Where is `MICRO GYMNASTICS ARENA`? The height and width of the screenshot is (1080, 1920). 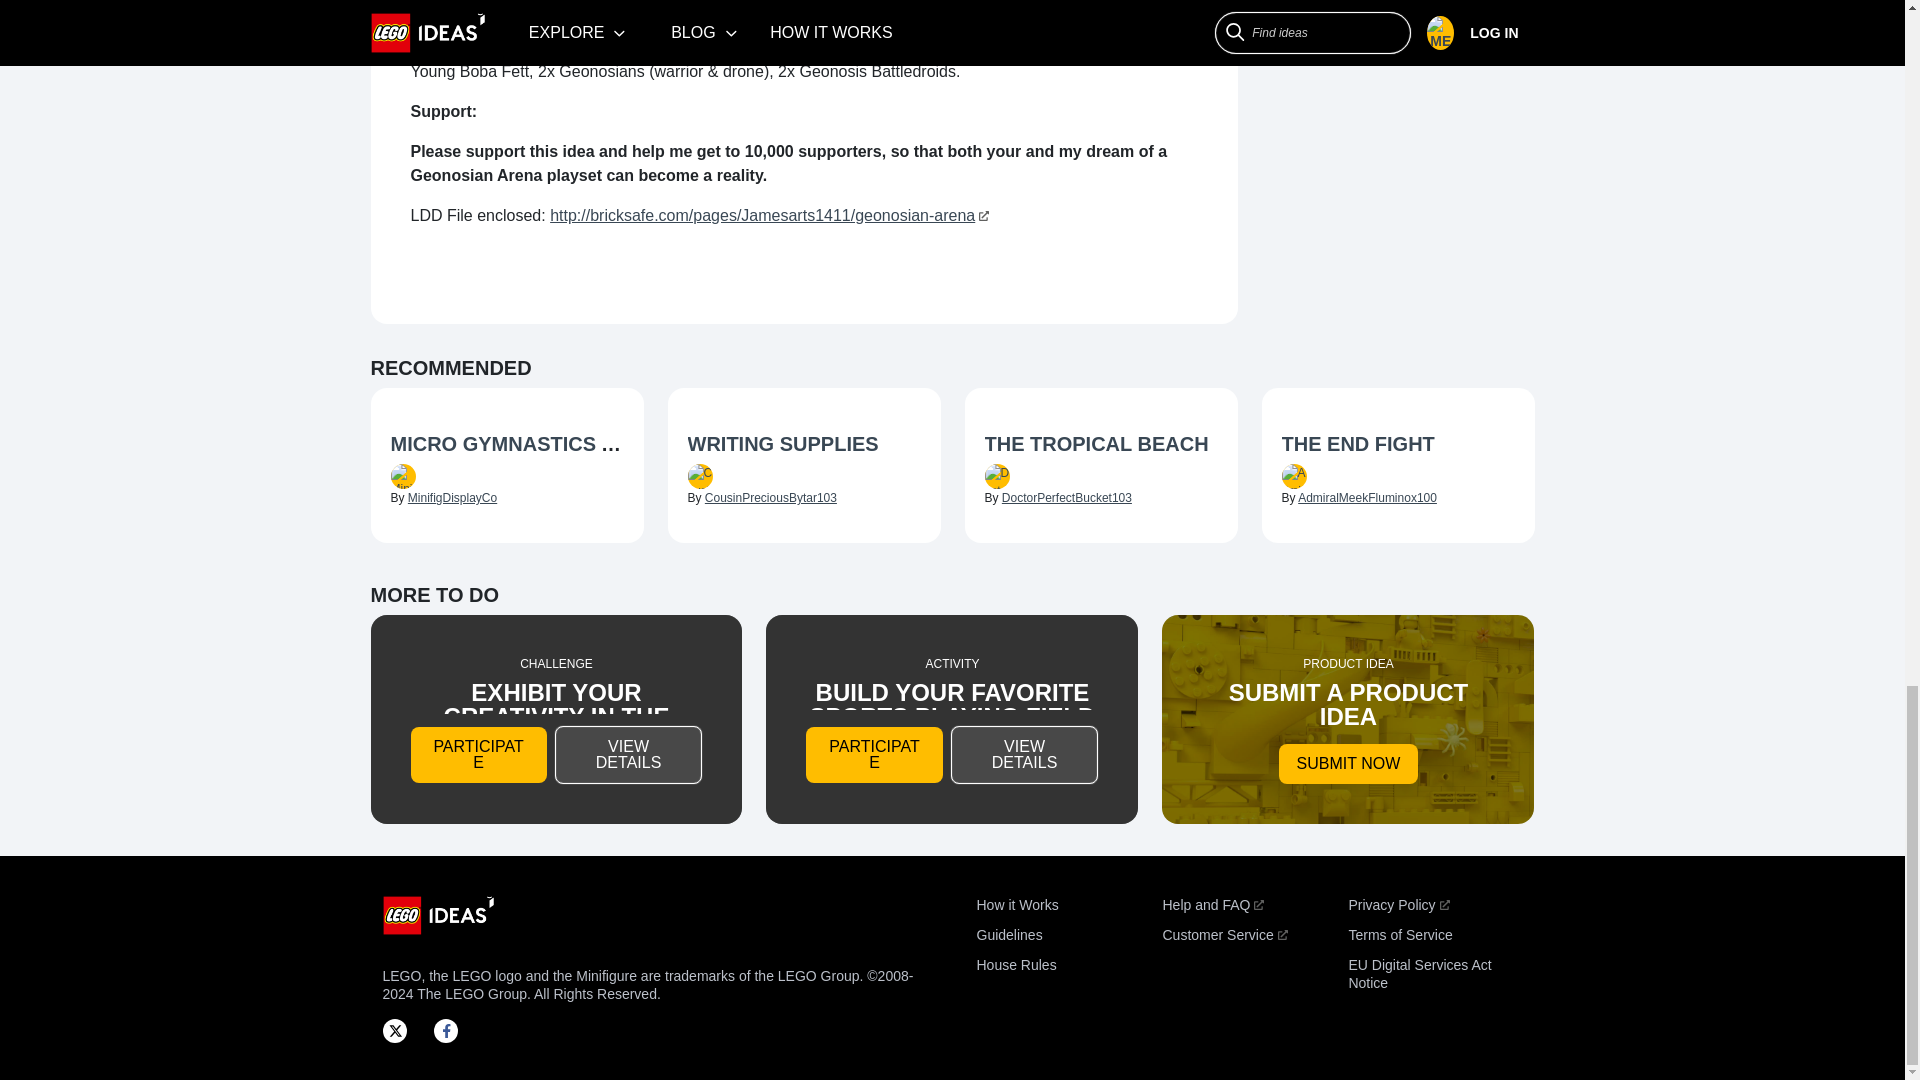 MICRO GYMNASTICS ARENA is located at coordinates (530, 444).